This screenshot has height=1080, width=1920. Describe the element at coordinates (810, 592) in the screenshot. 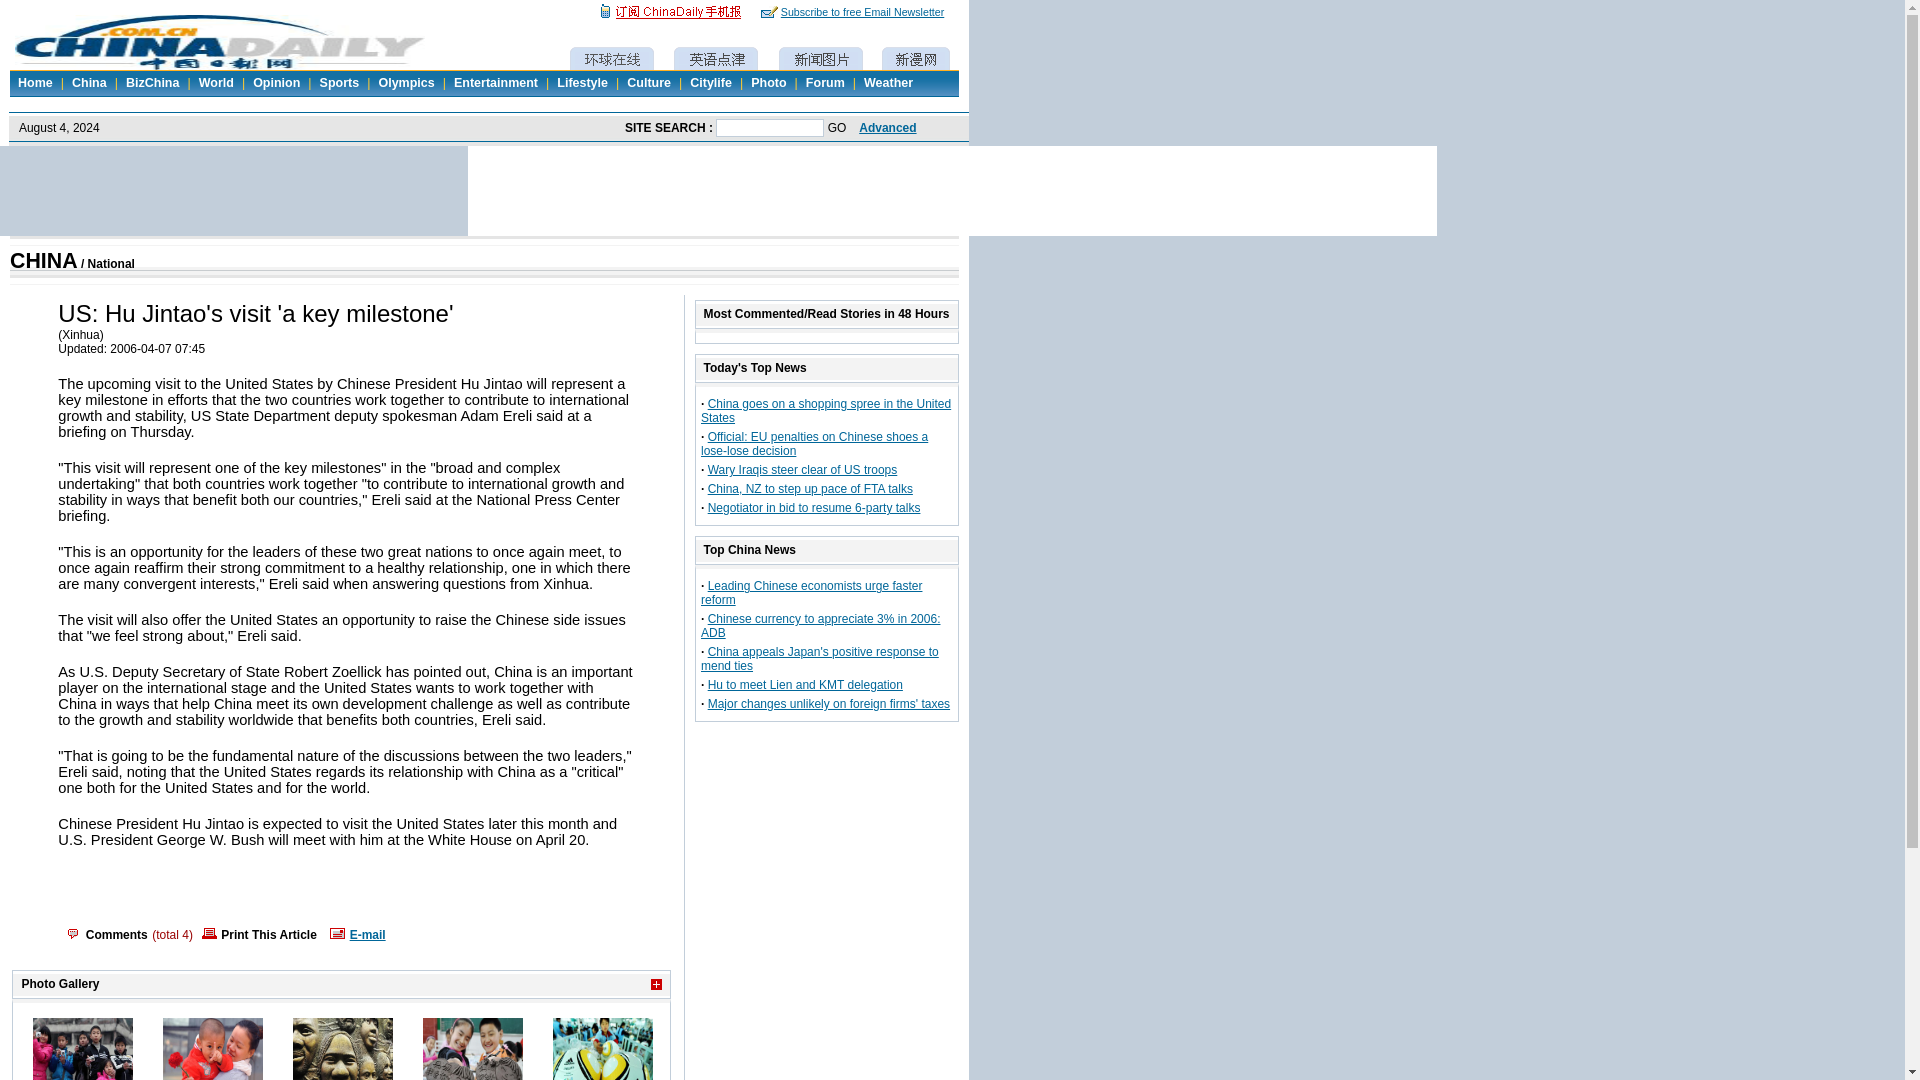

I see `Leading Chinese economists urge faster reform` at that location.